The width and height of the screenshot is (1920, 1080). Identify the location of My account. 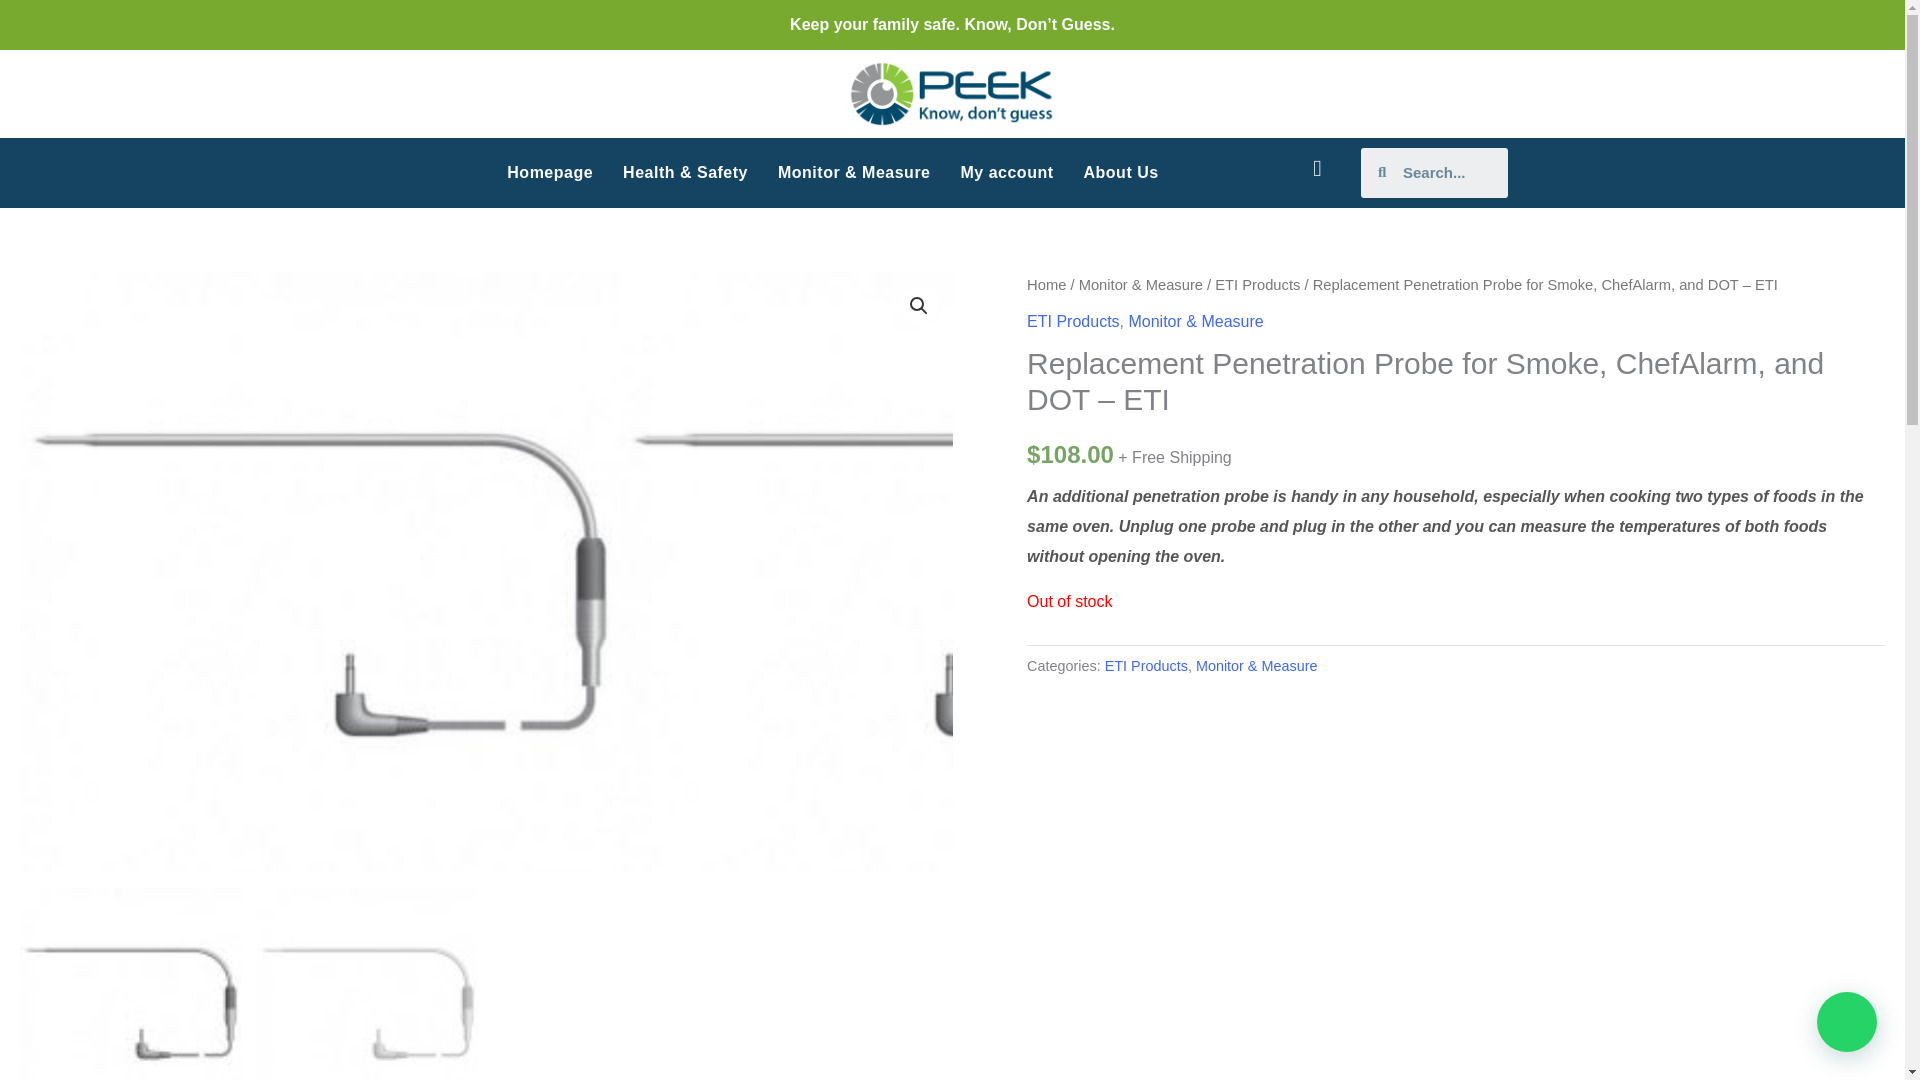
(1008, 172).